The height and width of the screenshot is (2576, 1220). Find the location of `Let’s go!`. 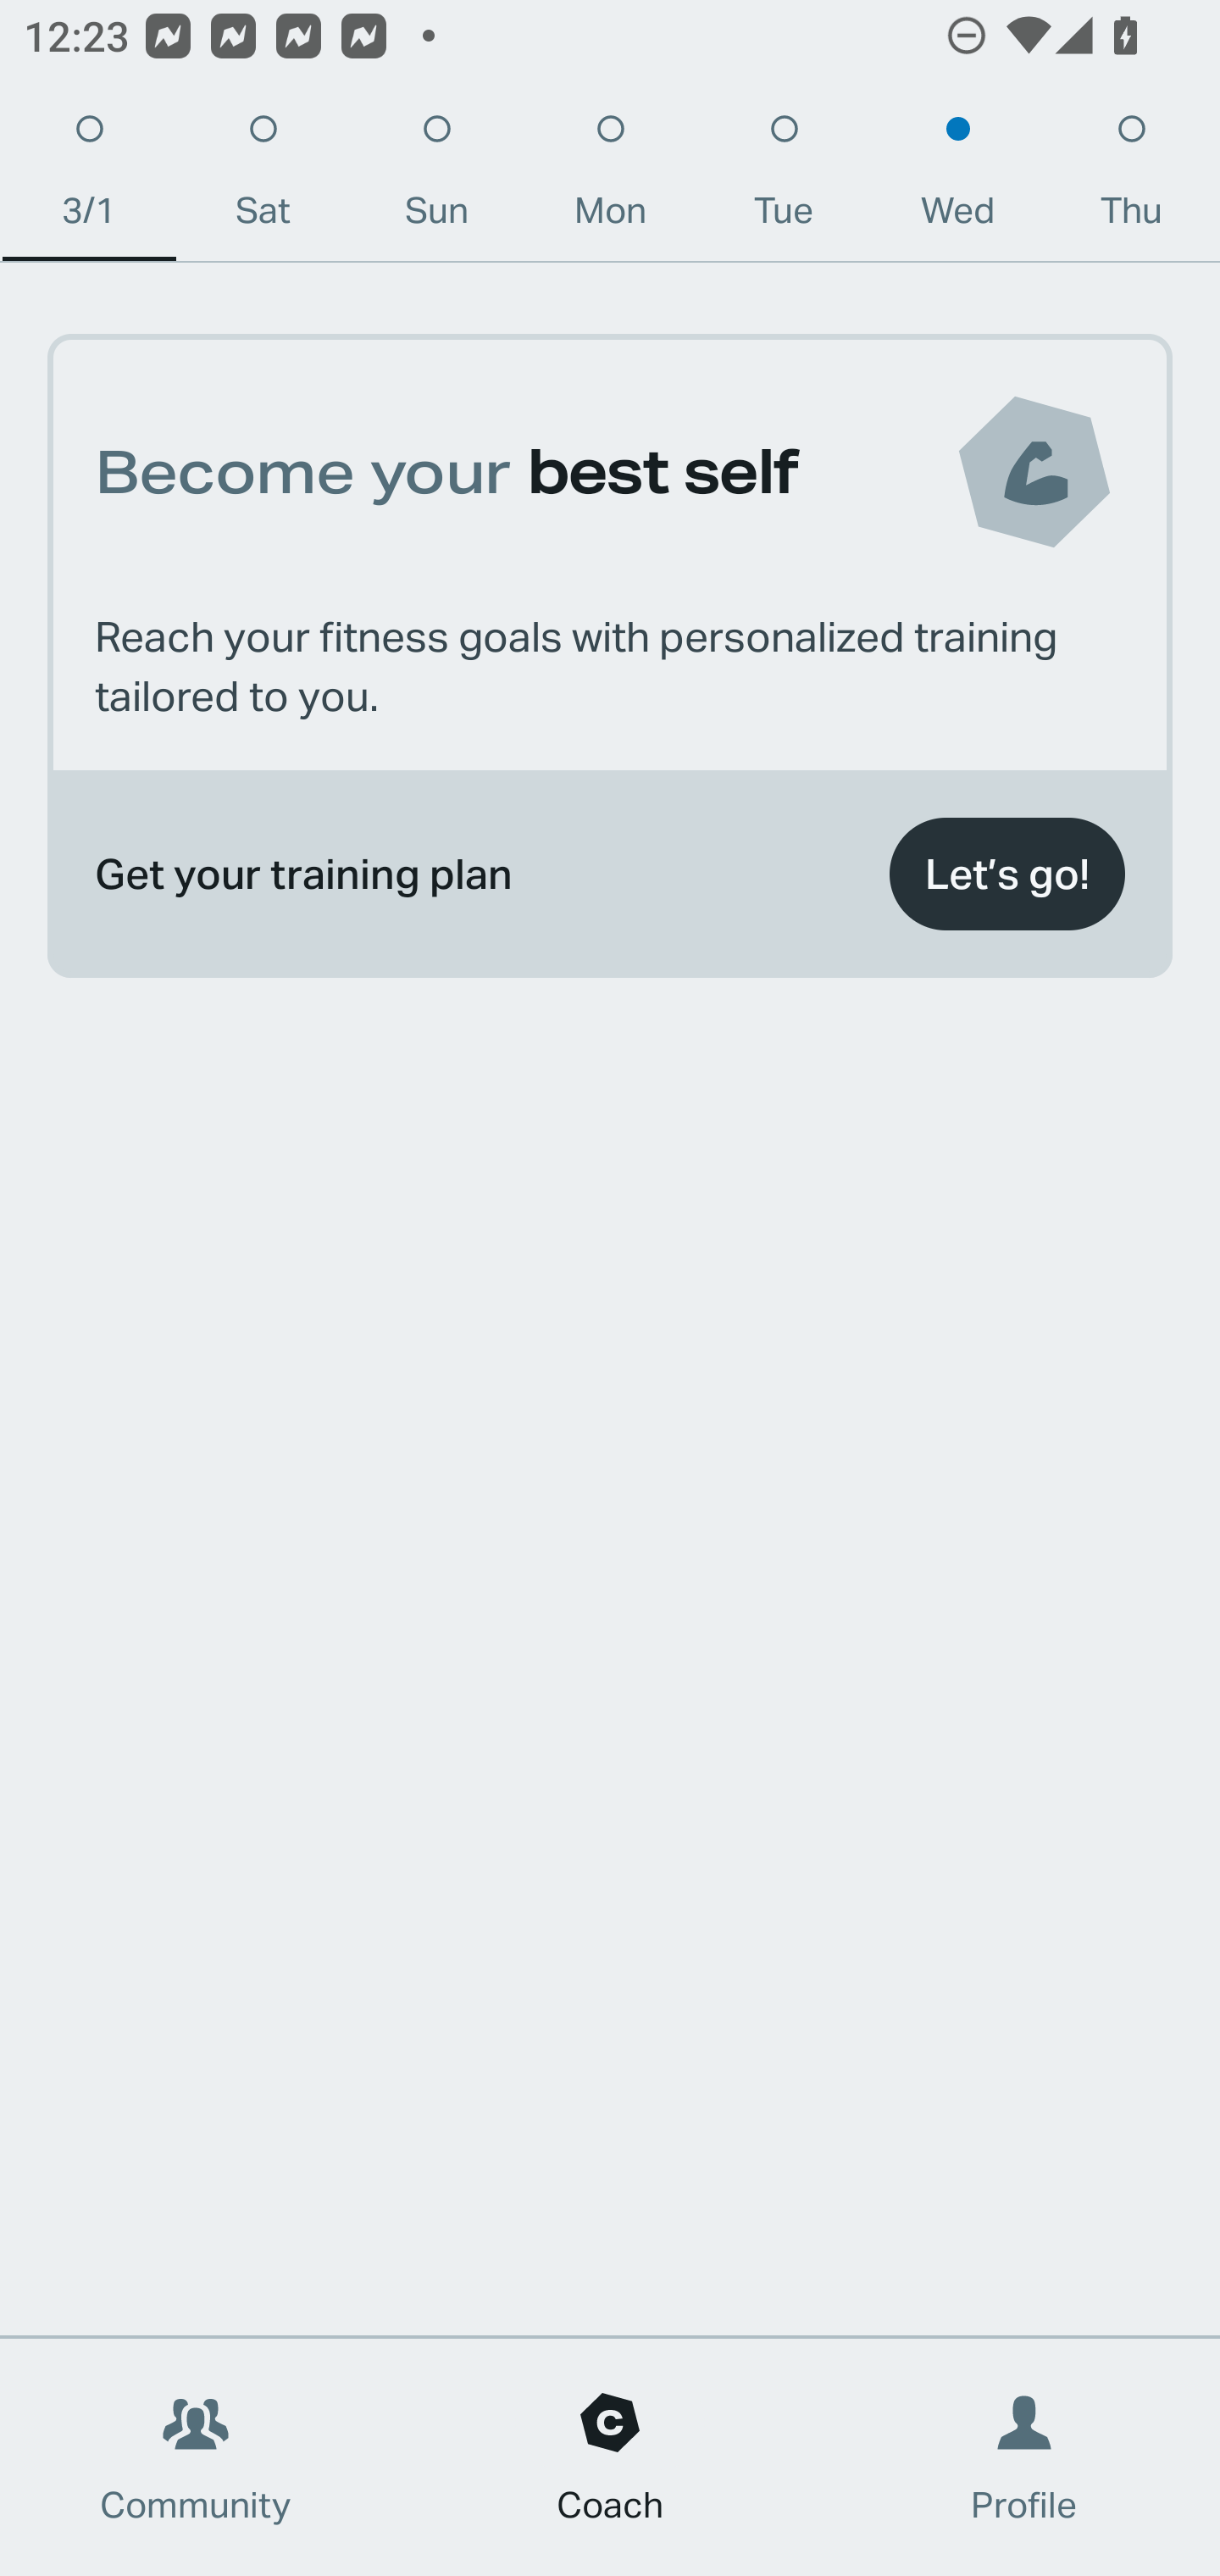

Let’s go! is located at coordinates (1006, 874).